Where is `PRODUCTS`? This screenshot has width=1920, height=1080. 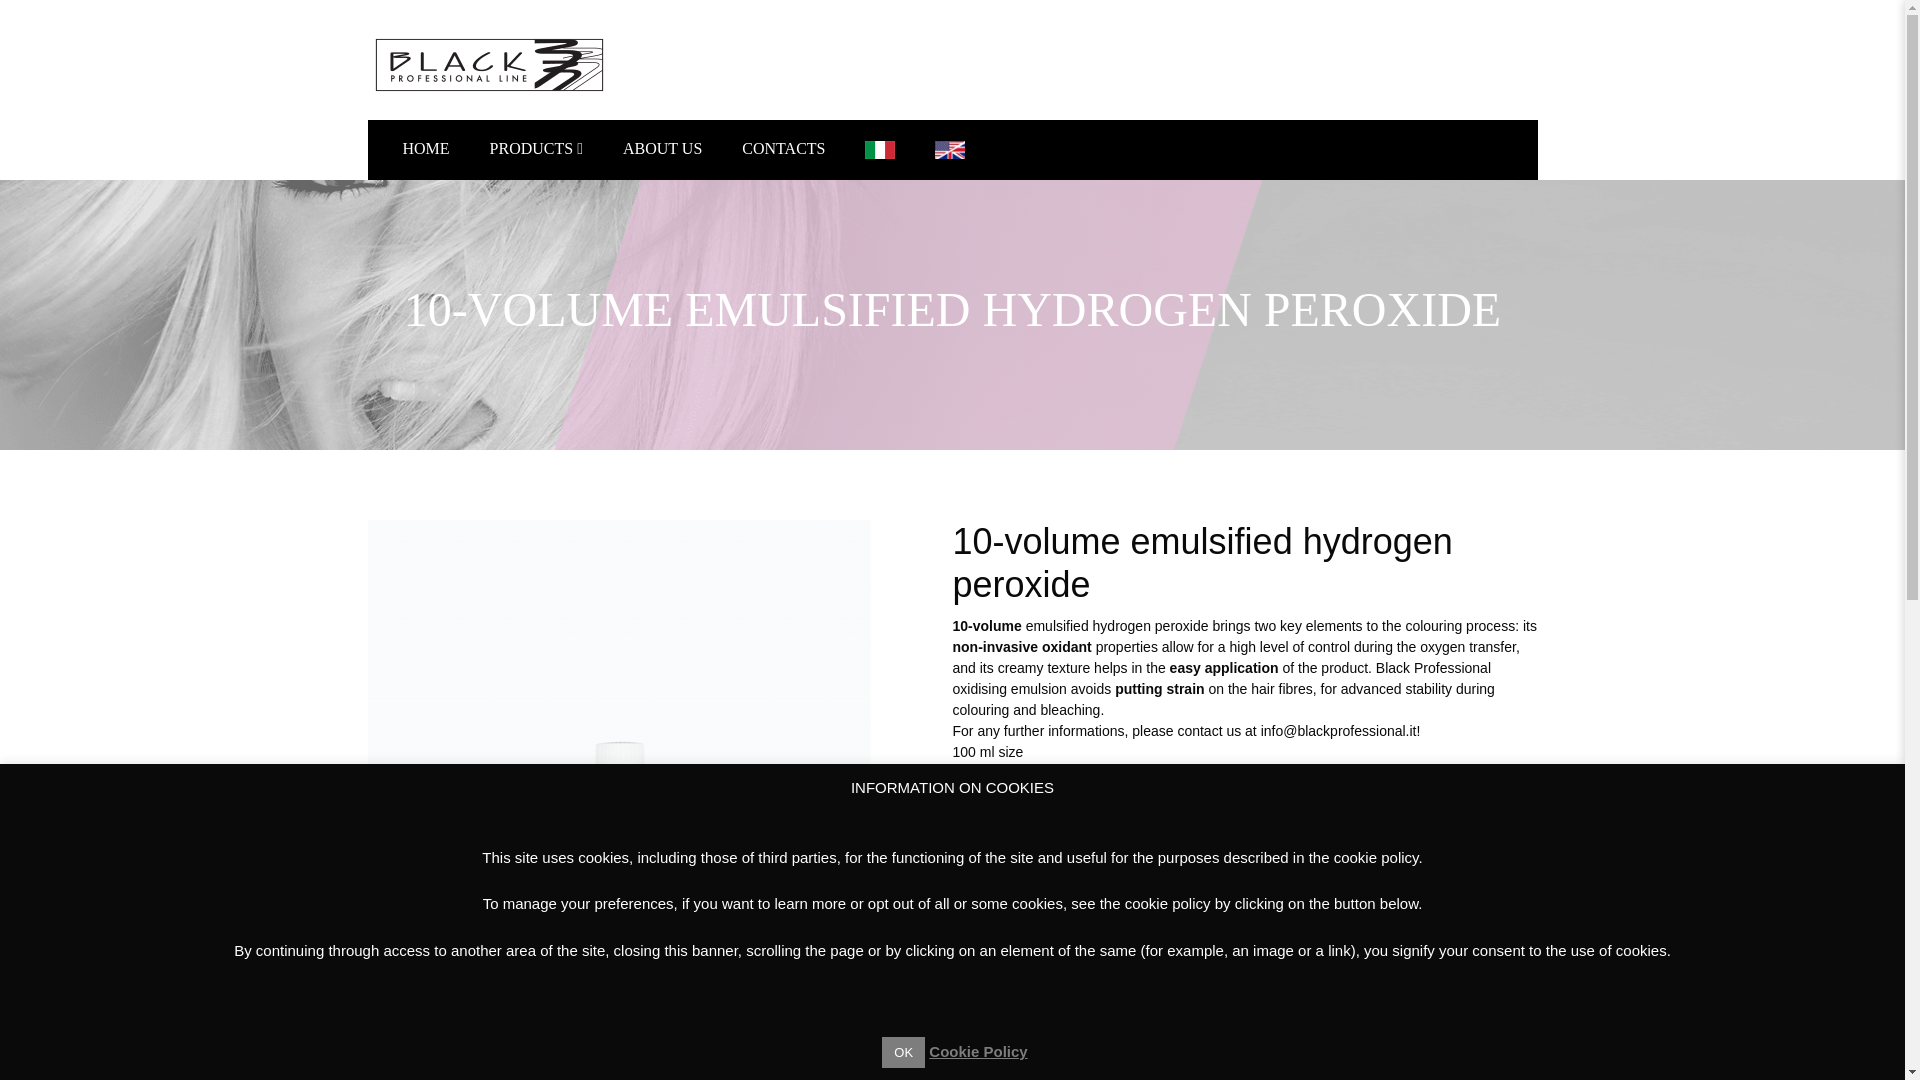 PRODUCTS is located at coordinates (536, 148).